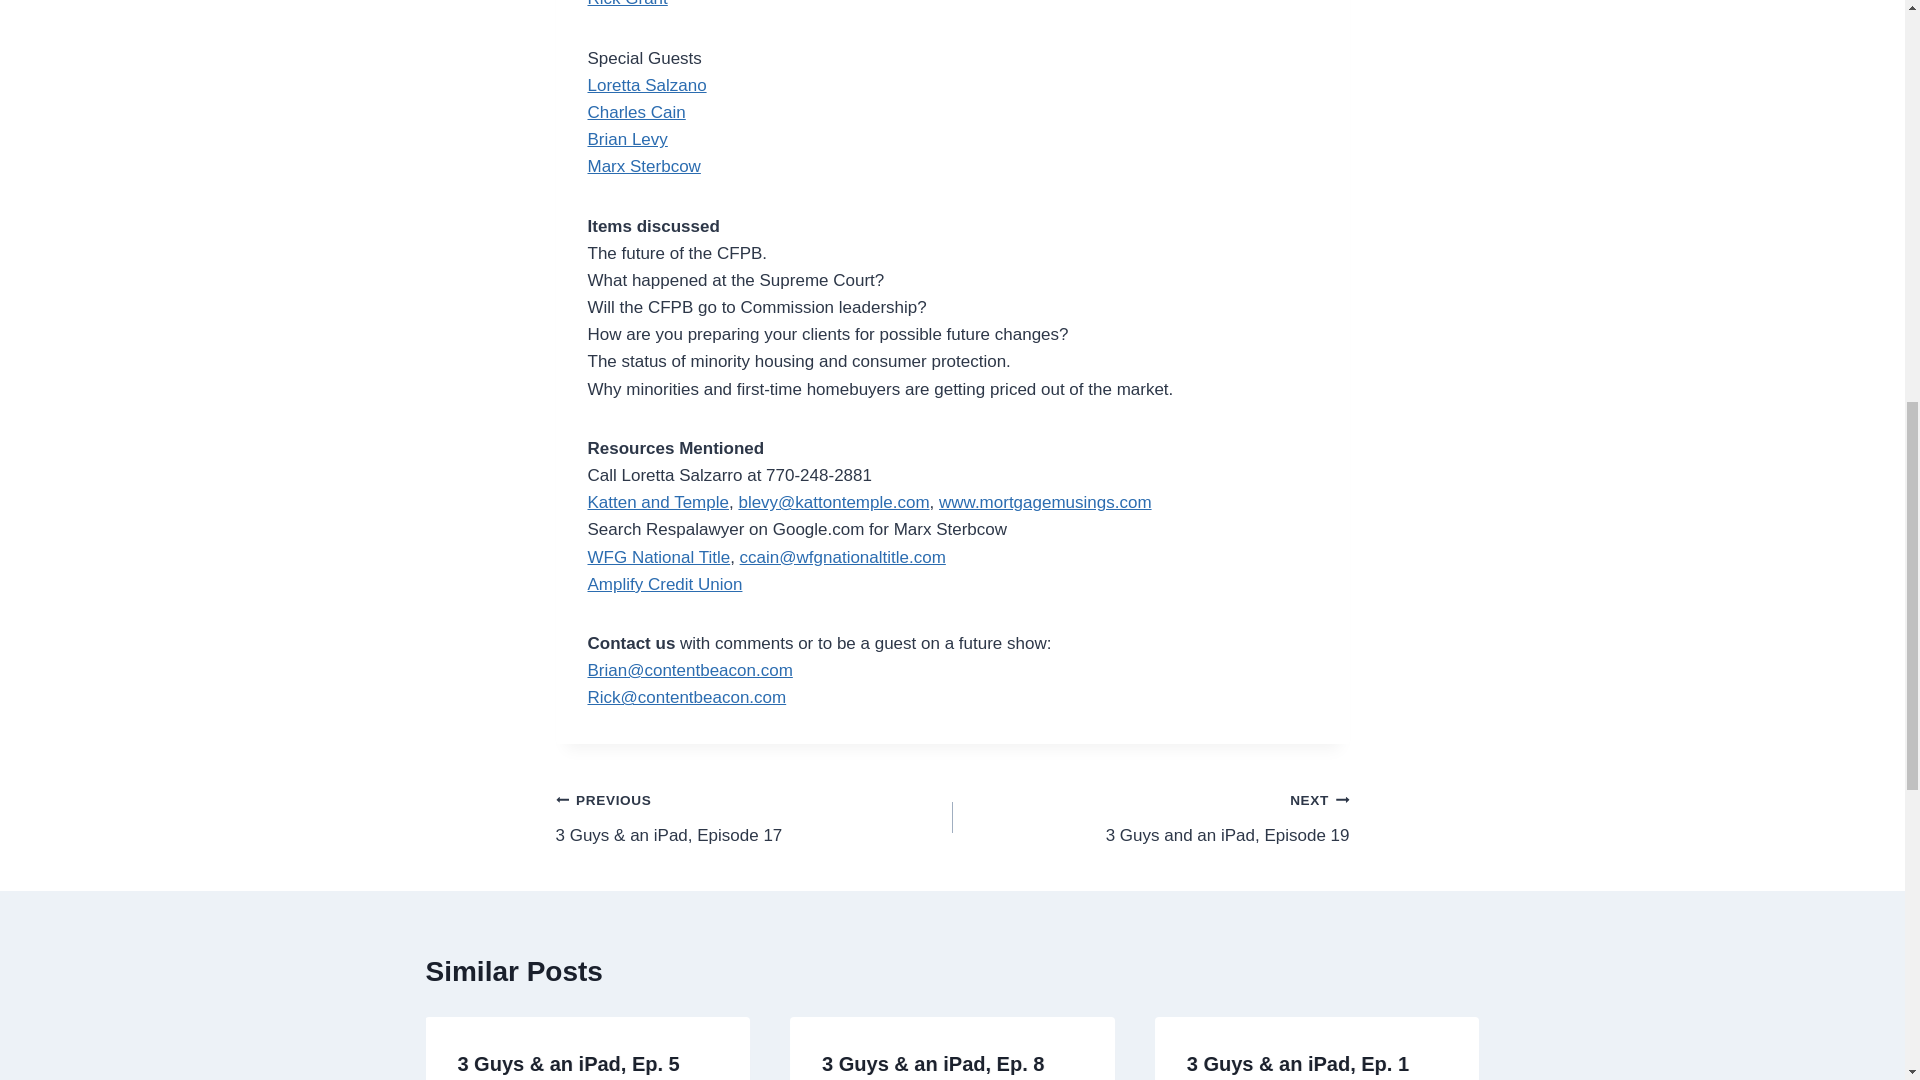 The image size is (1920, 1080). I want to click on Katten and Temple, so click(658, 502).